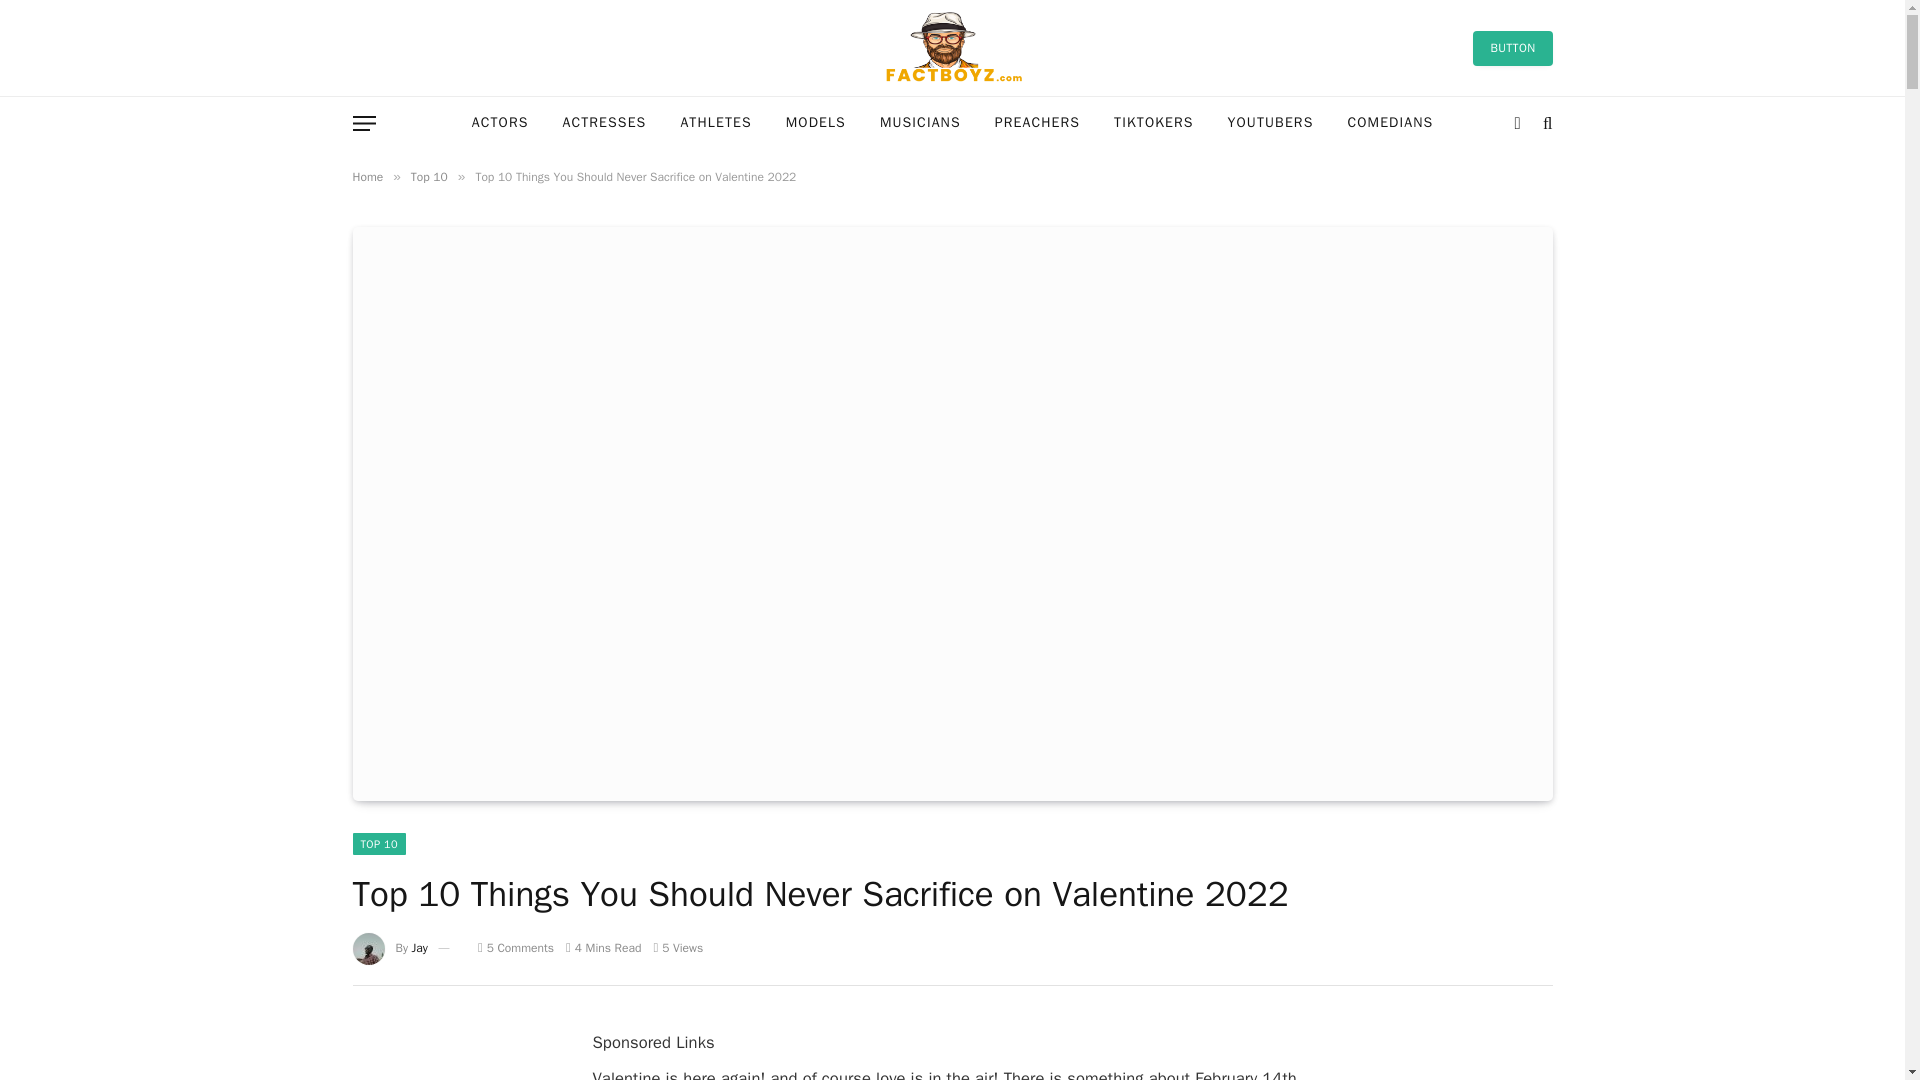  I want to click on COMEDIANS, so click(1390, 124).